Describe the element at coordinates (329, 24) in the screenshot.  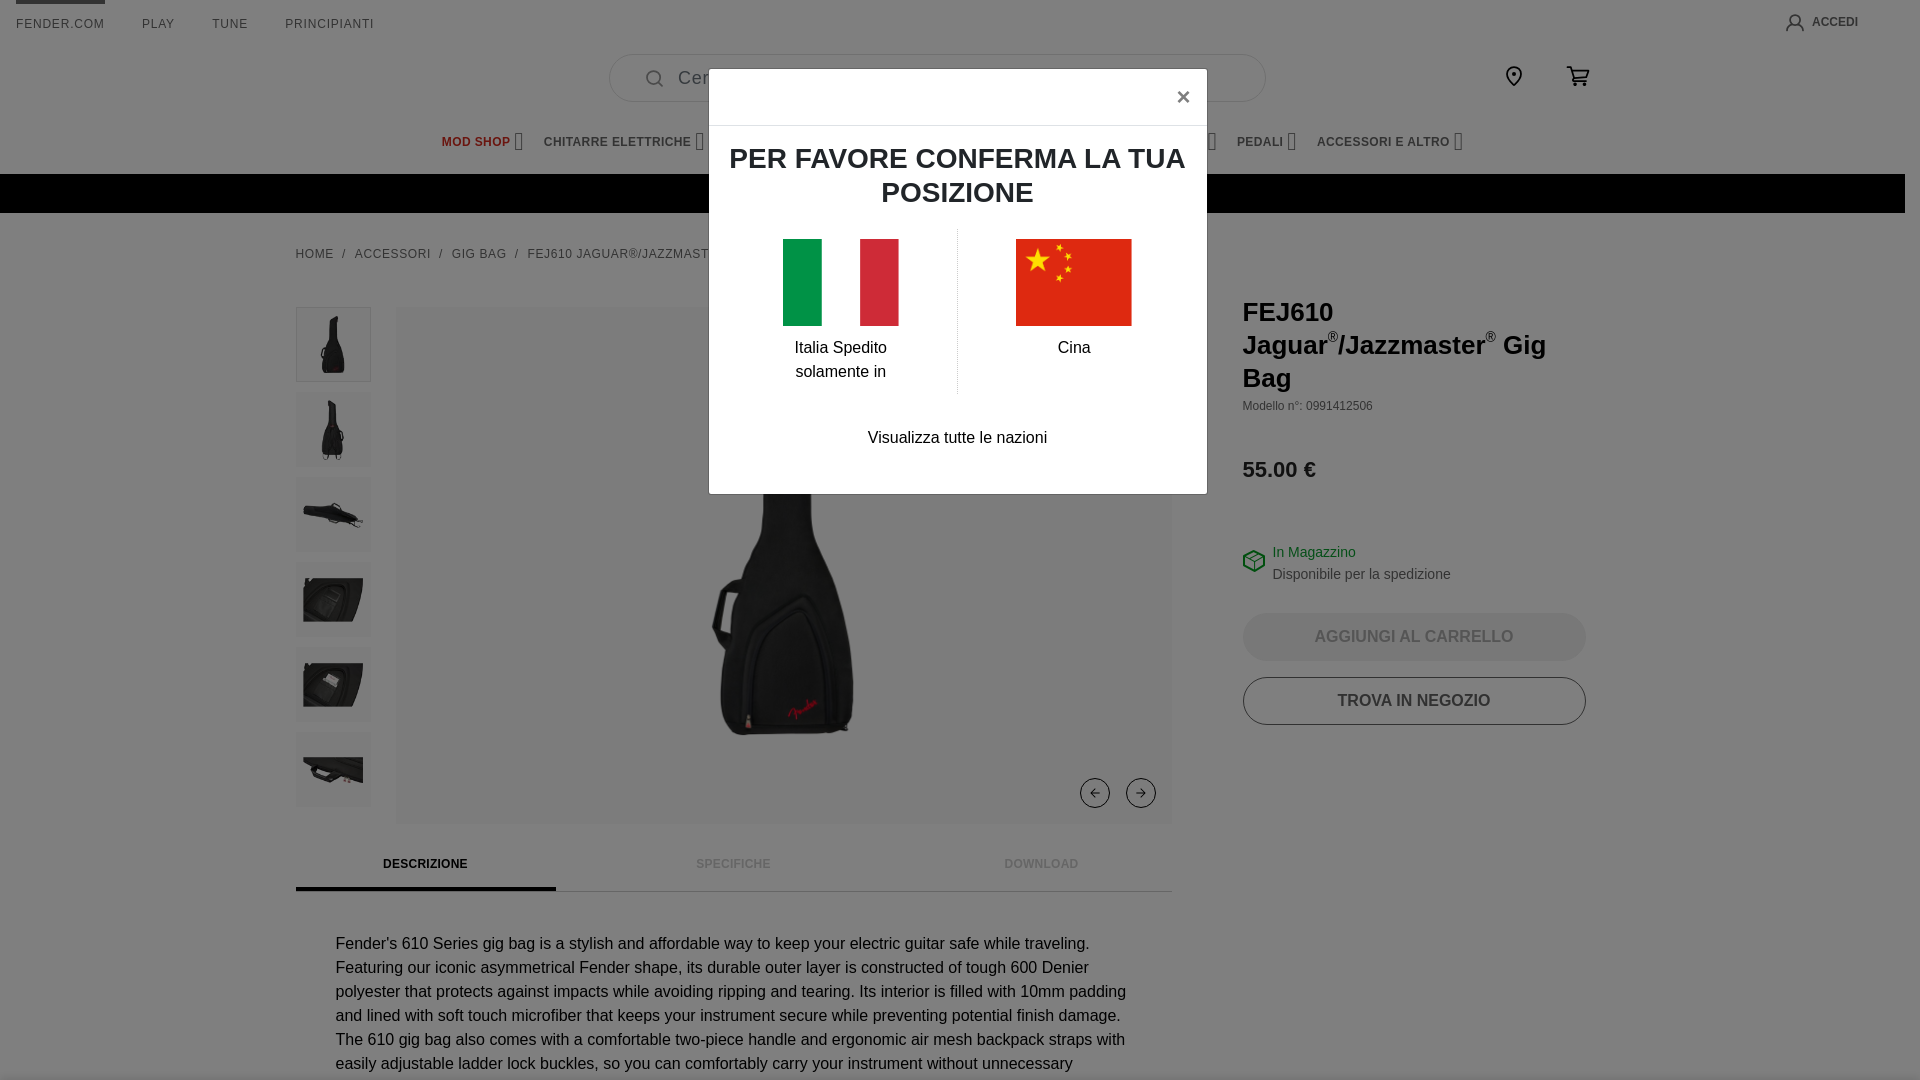
I see `PRINCIPIANTI` at that location.